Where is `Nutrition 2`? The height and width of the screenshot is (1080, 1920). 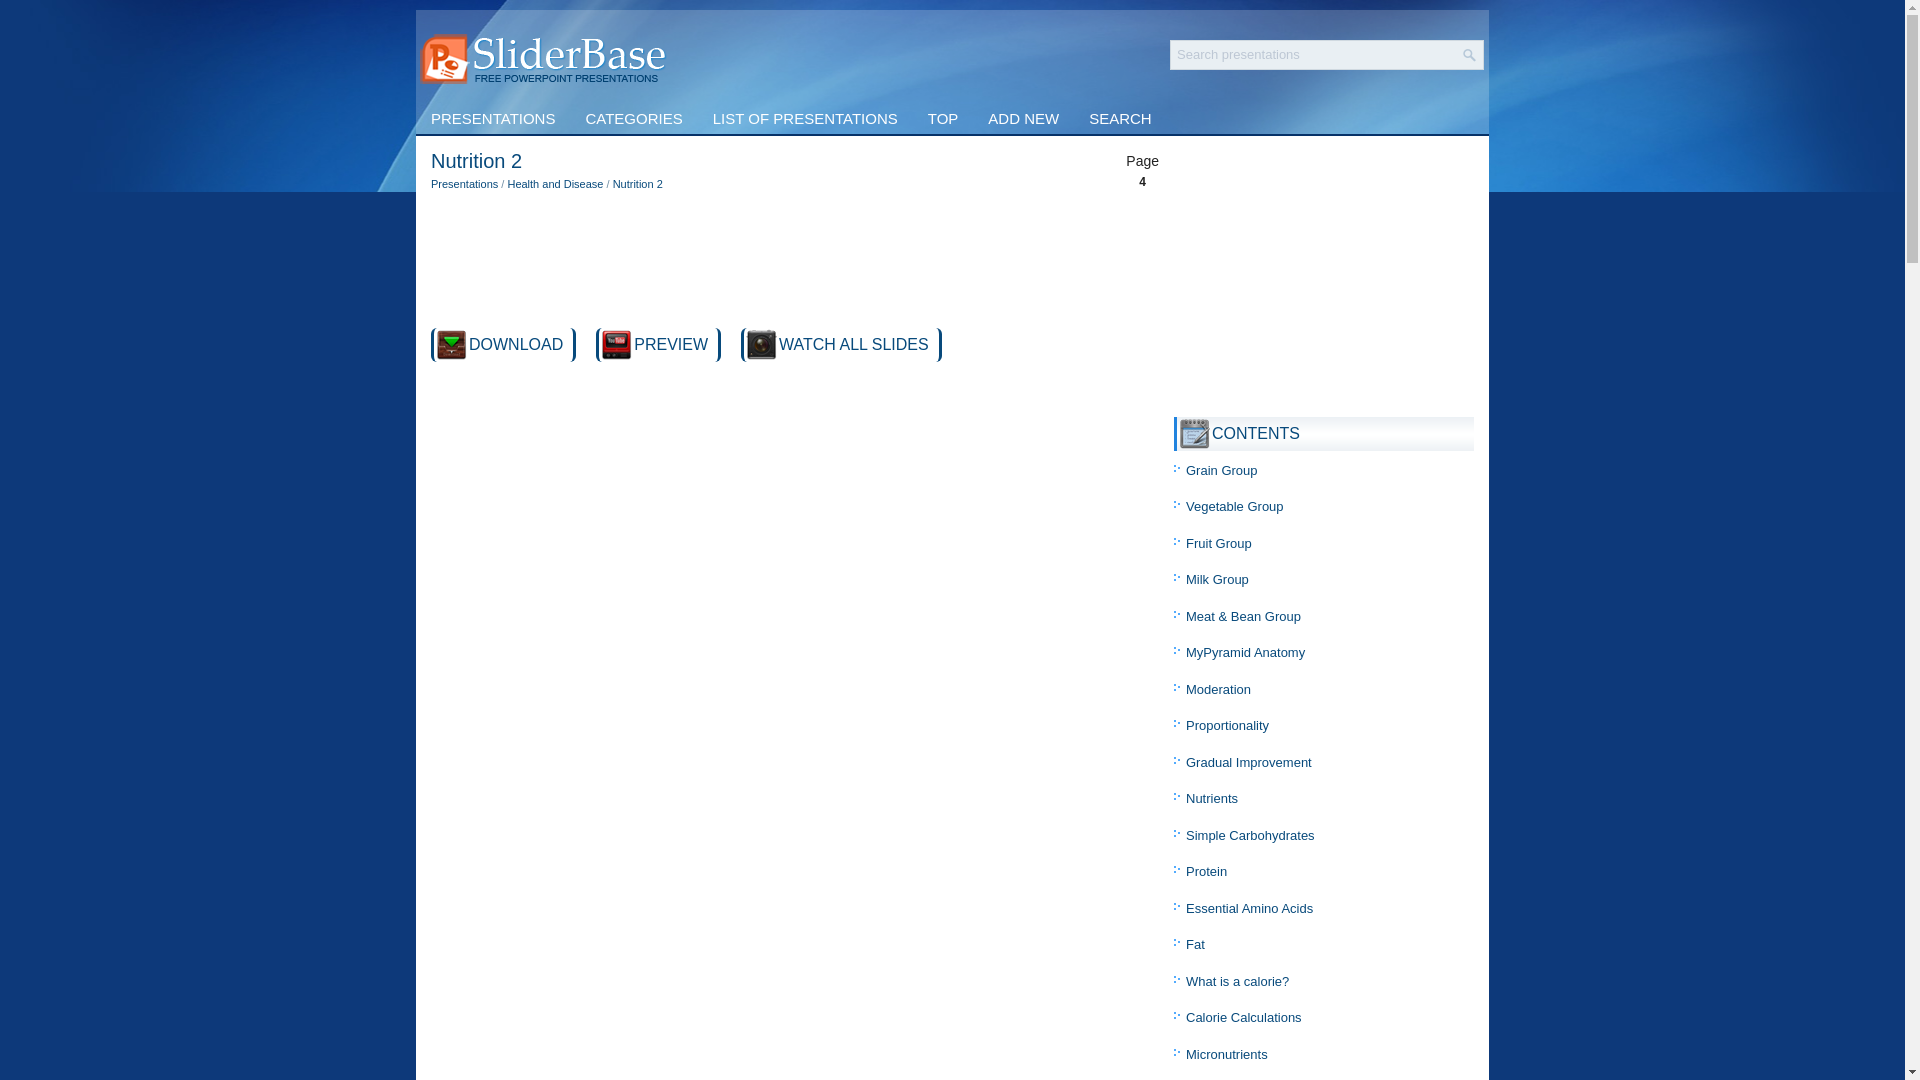 Nutrition 2 is located at coordinates (637, 184).